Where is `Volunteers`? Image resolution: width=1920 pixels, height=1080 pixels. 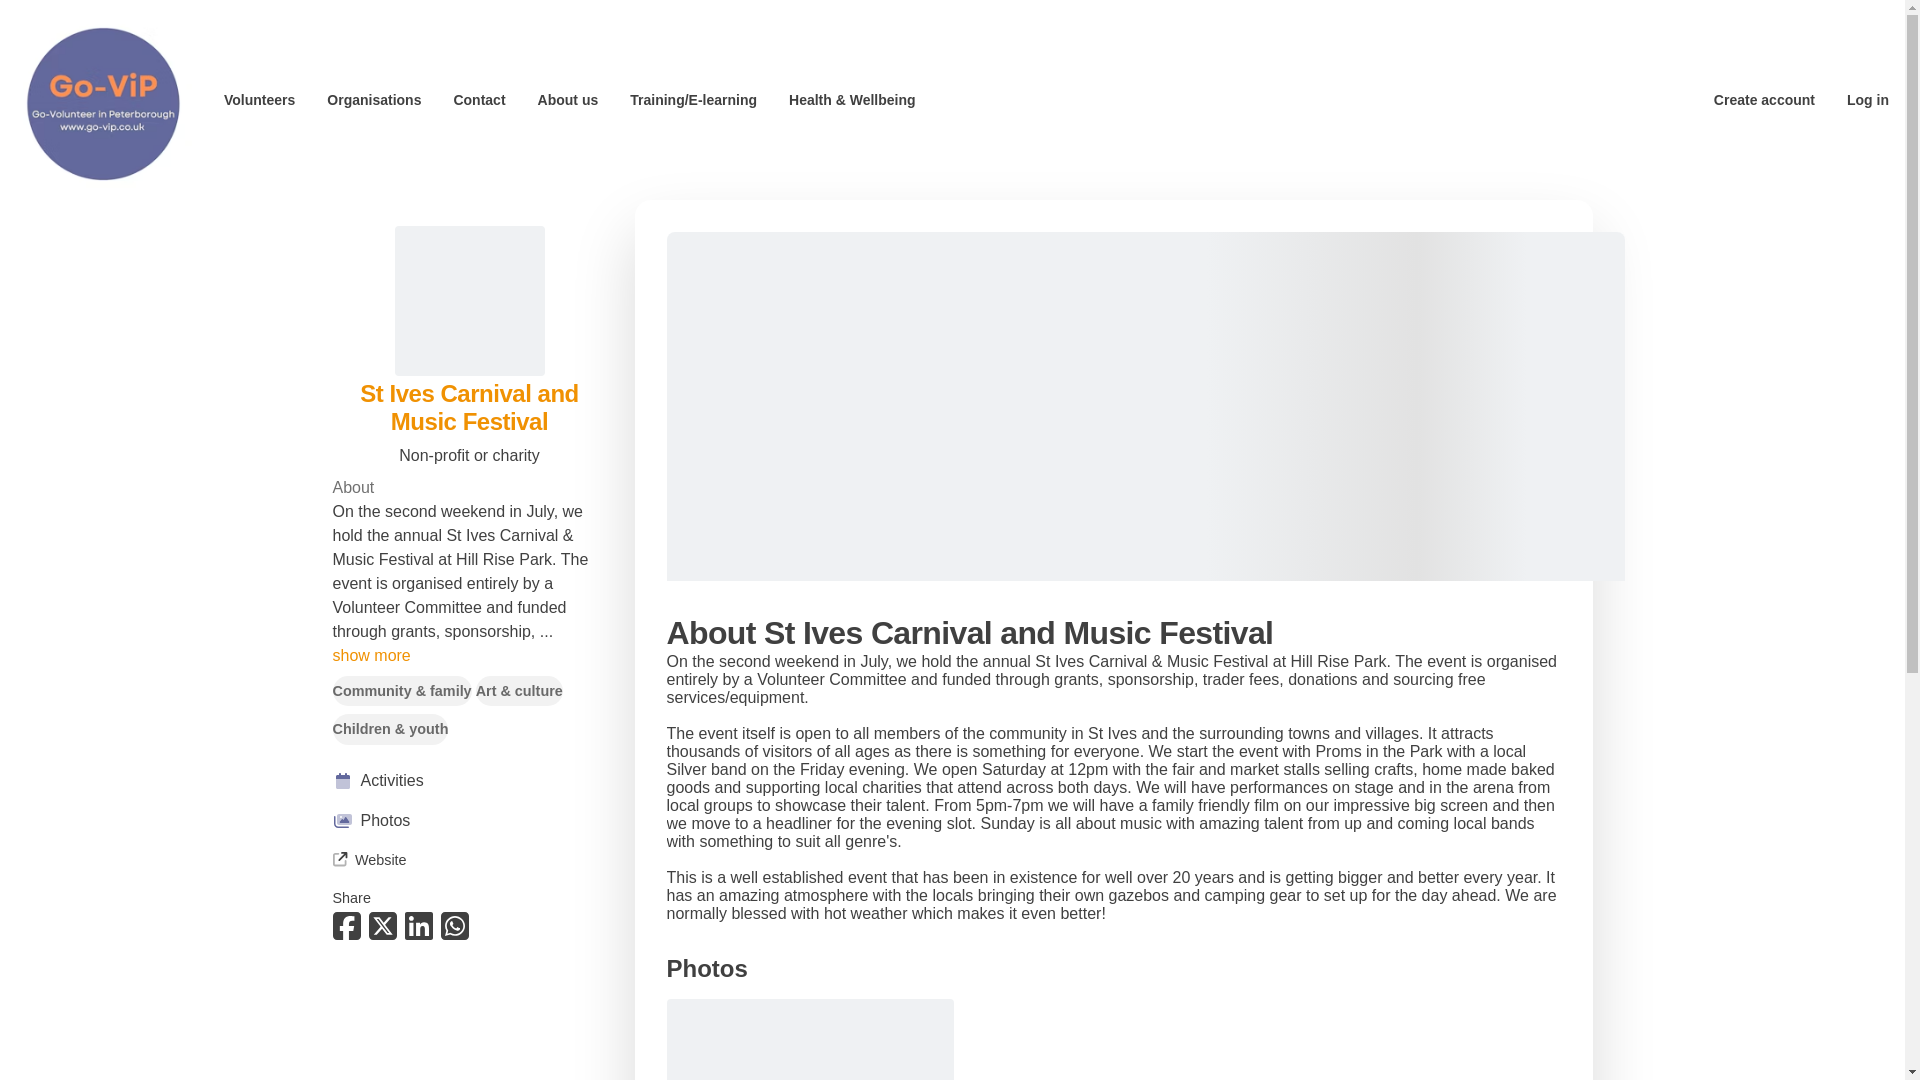 Volunteers is located at coordinates (260, 100).